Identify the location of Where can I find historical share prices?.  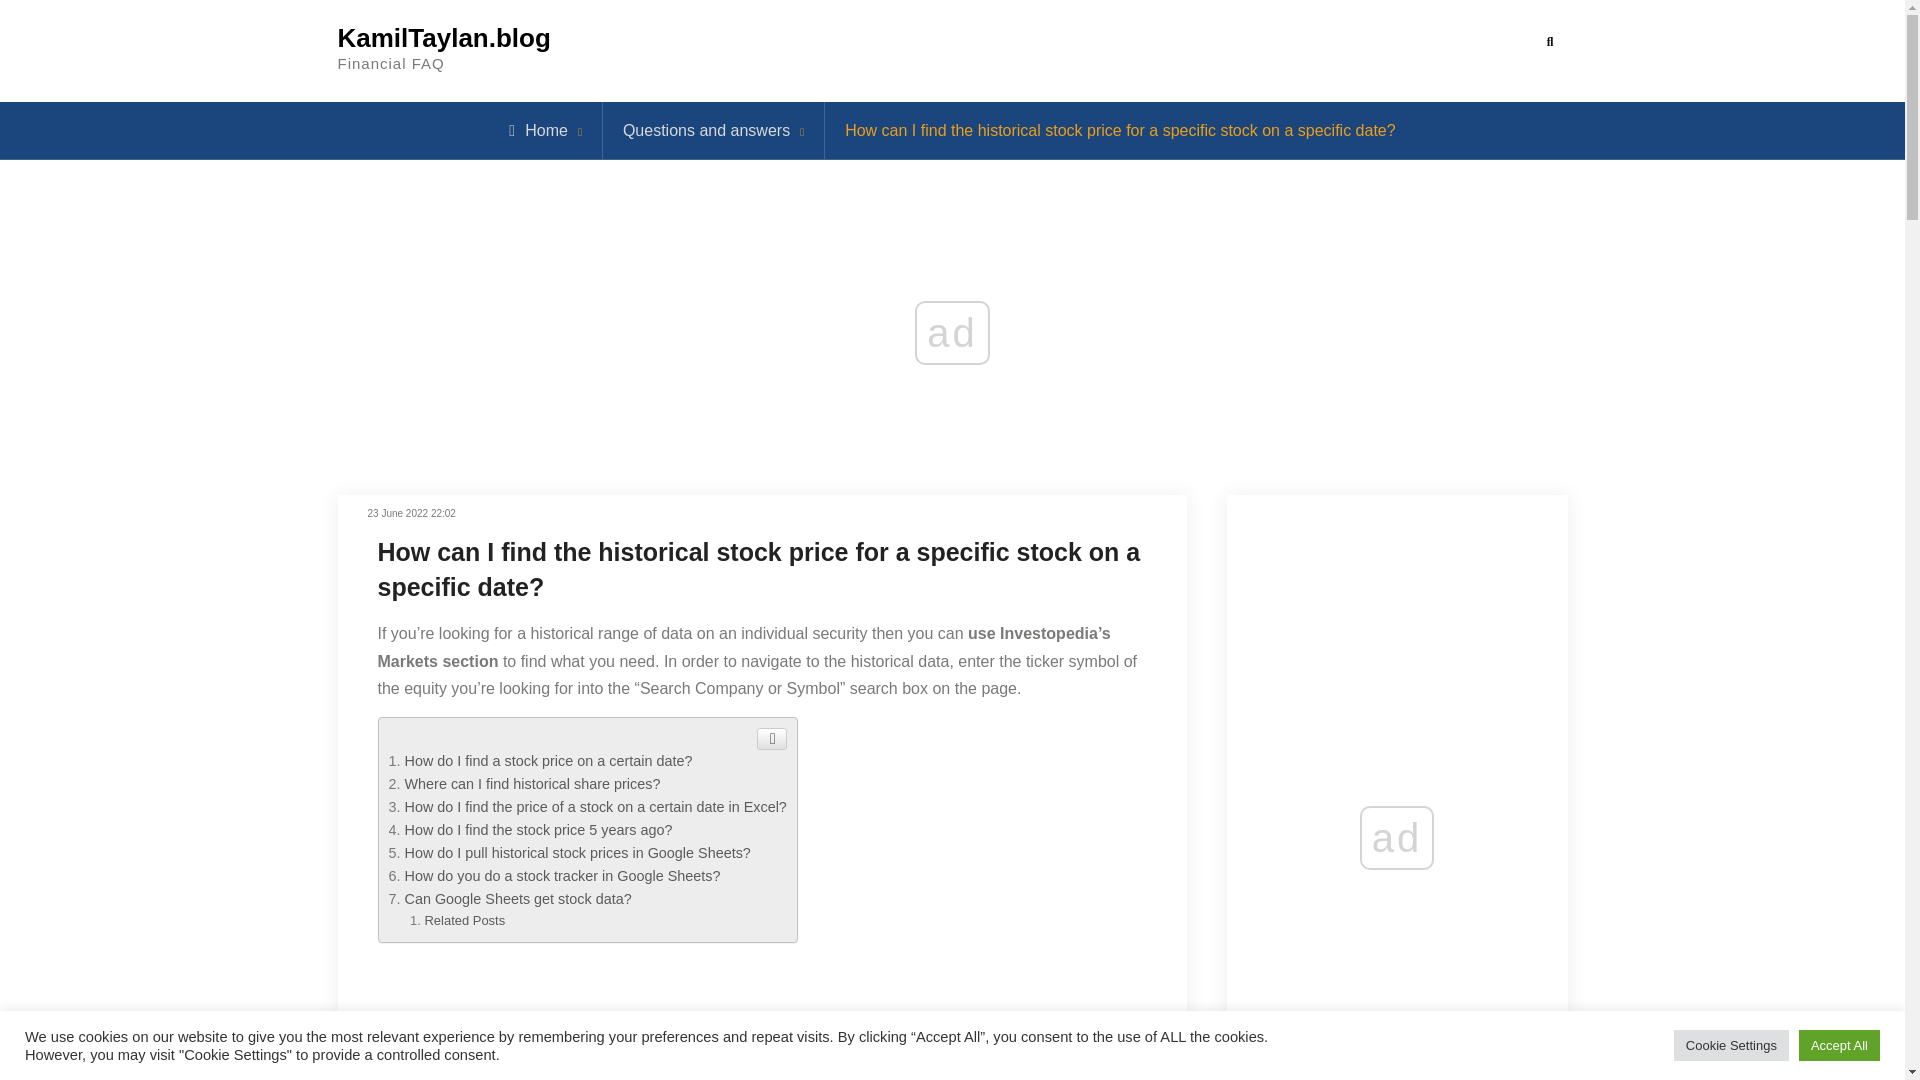
(532, 784).